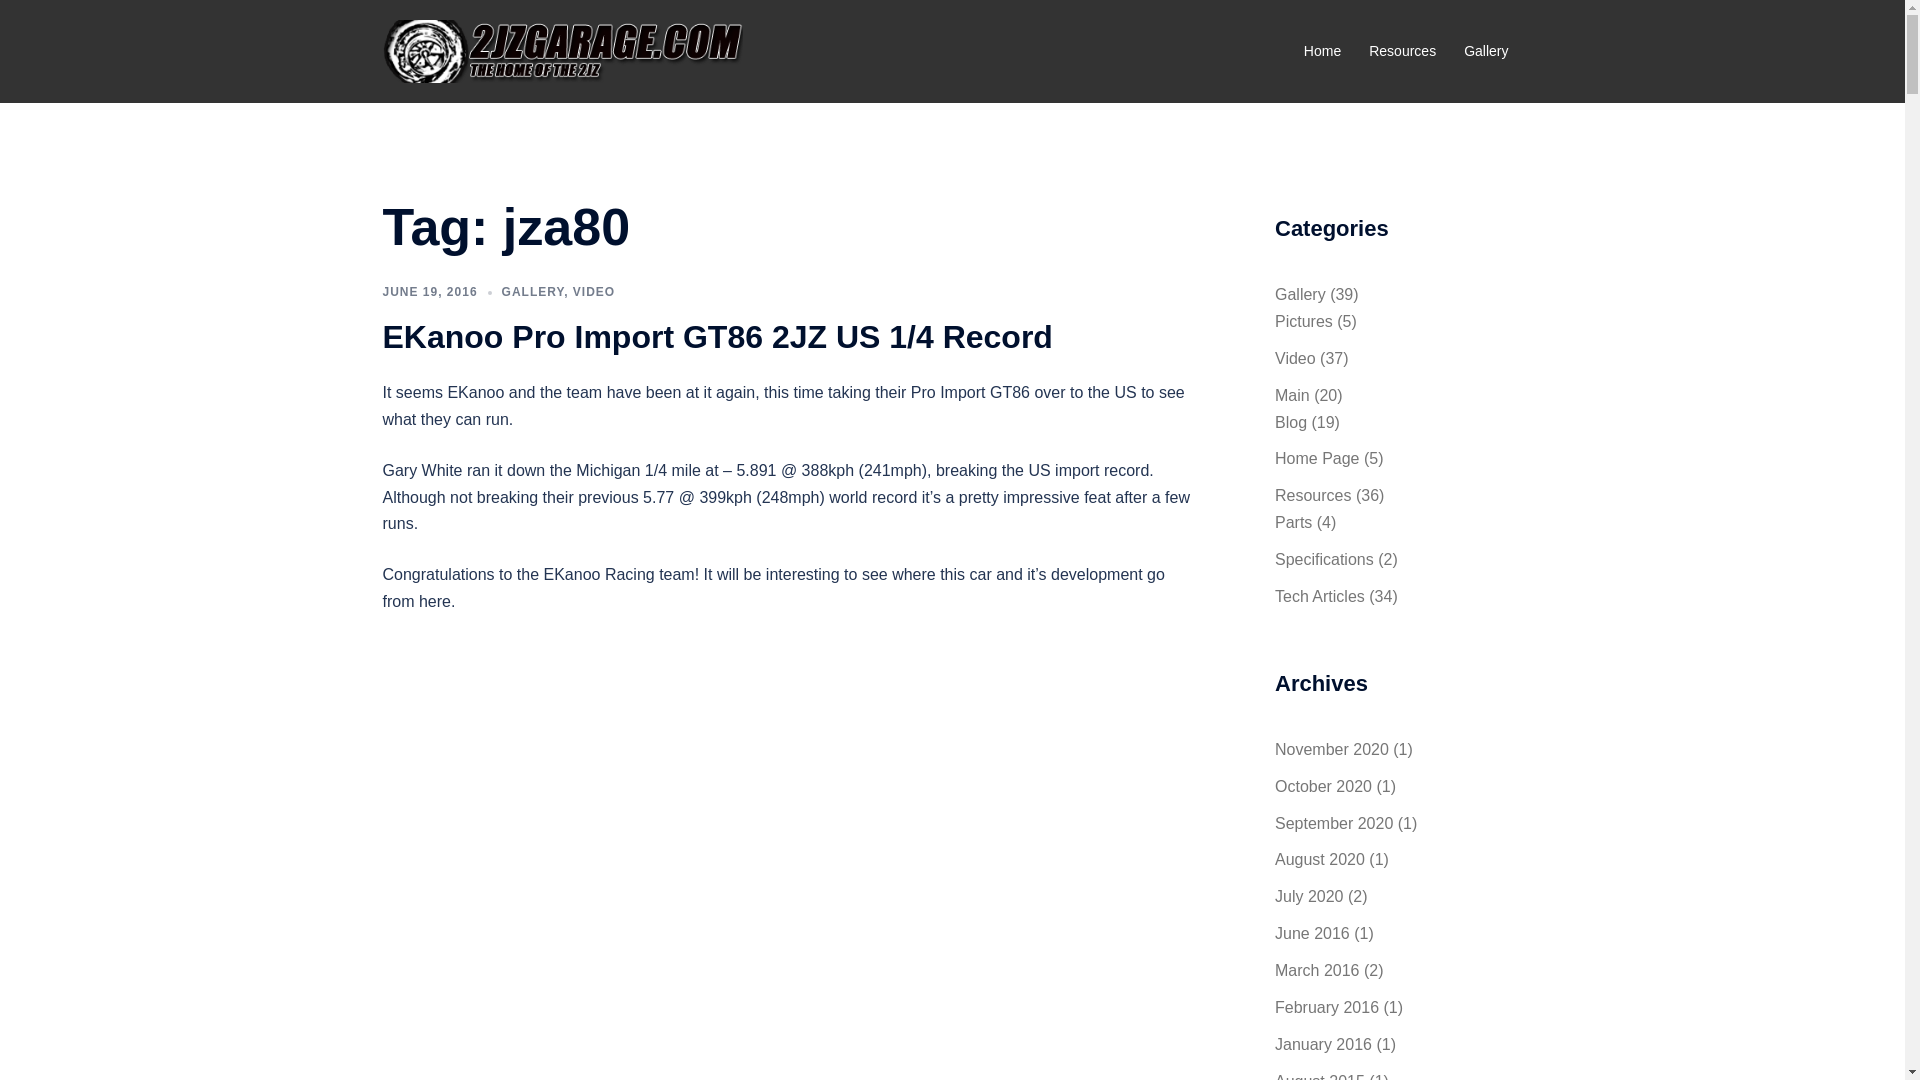  What do you see at coordinates (562, 50) in the screenshot?
I see `2JZGARAGE` at bounding box center [562, 50].